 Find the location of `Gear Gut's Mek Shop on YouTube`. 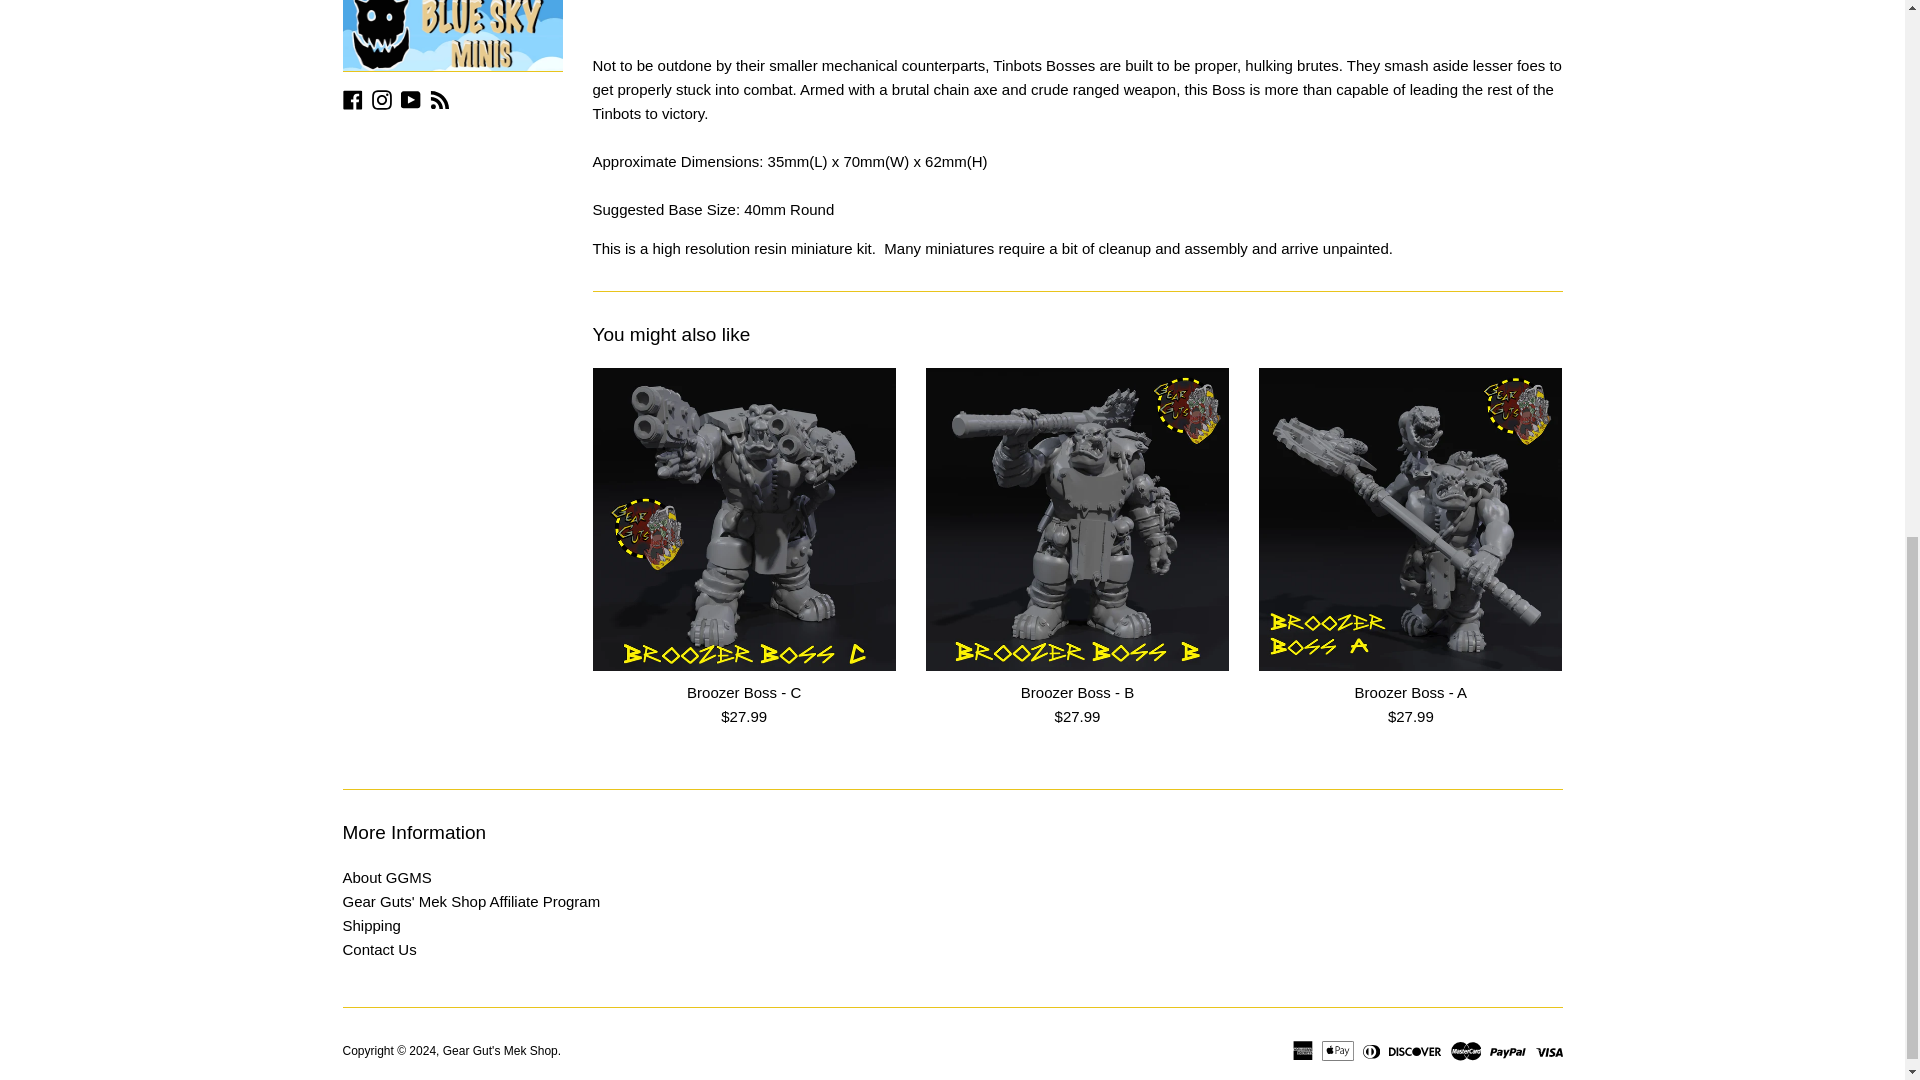

Gear Gut's Mek Shop on YouTube is located at coordinates (410, 98).